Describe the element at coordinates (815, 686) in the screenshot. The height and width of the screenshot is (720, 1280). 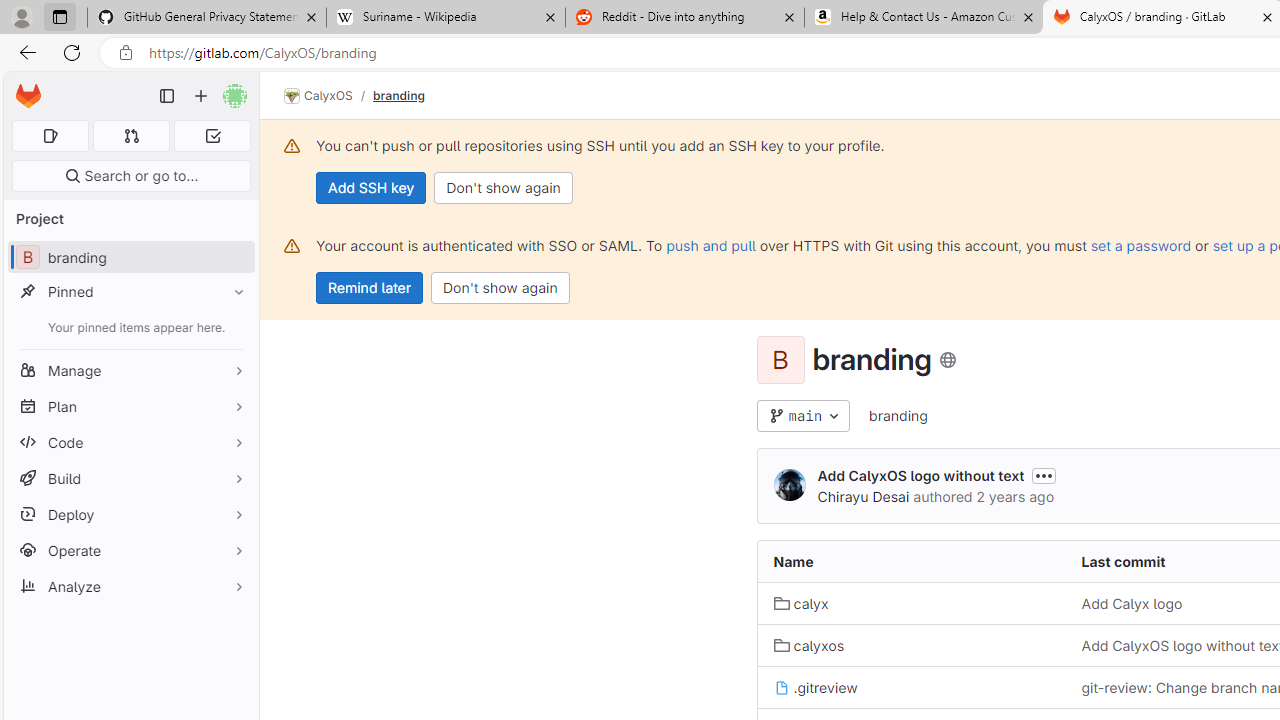
I see `.gitreview` at that location.